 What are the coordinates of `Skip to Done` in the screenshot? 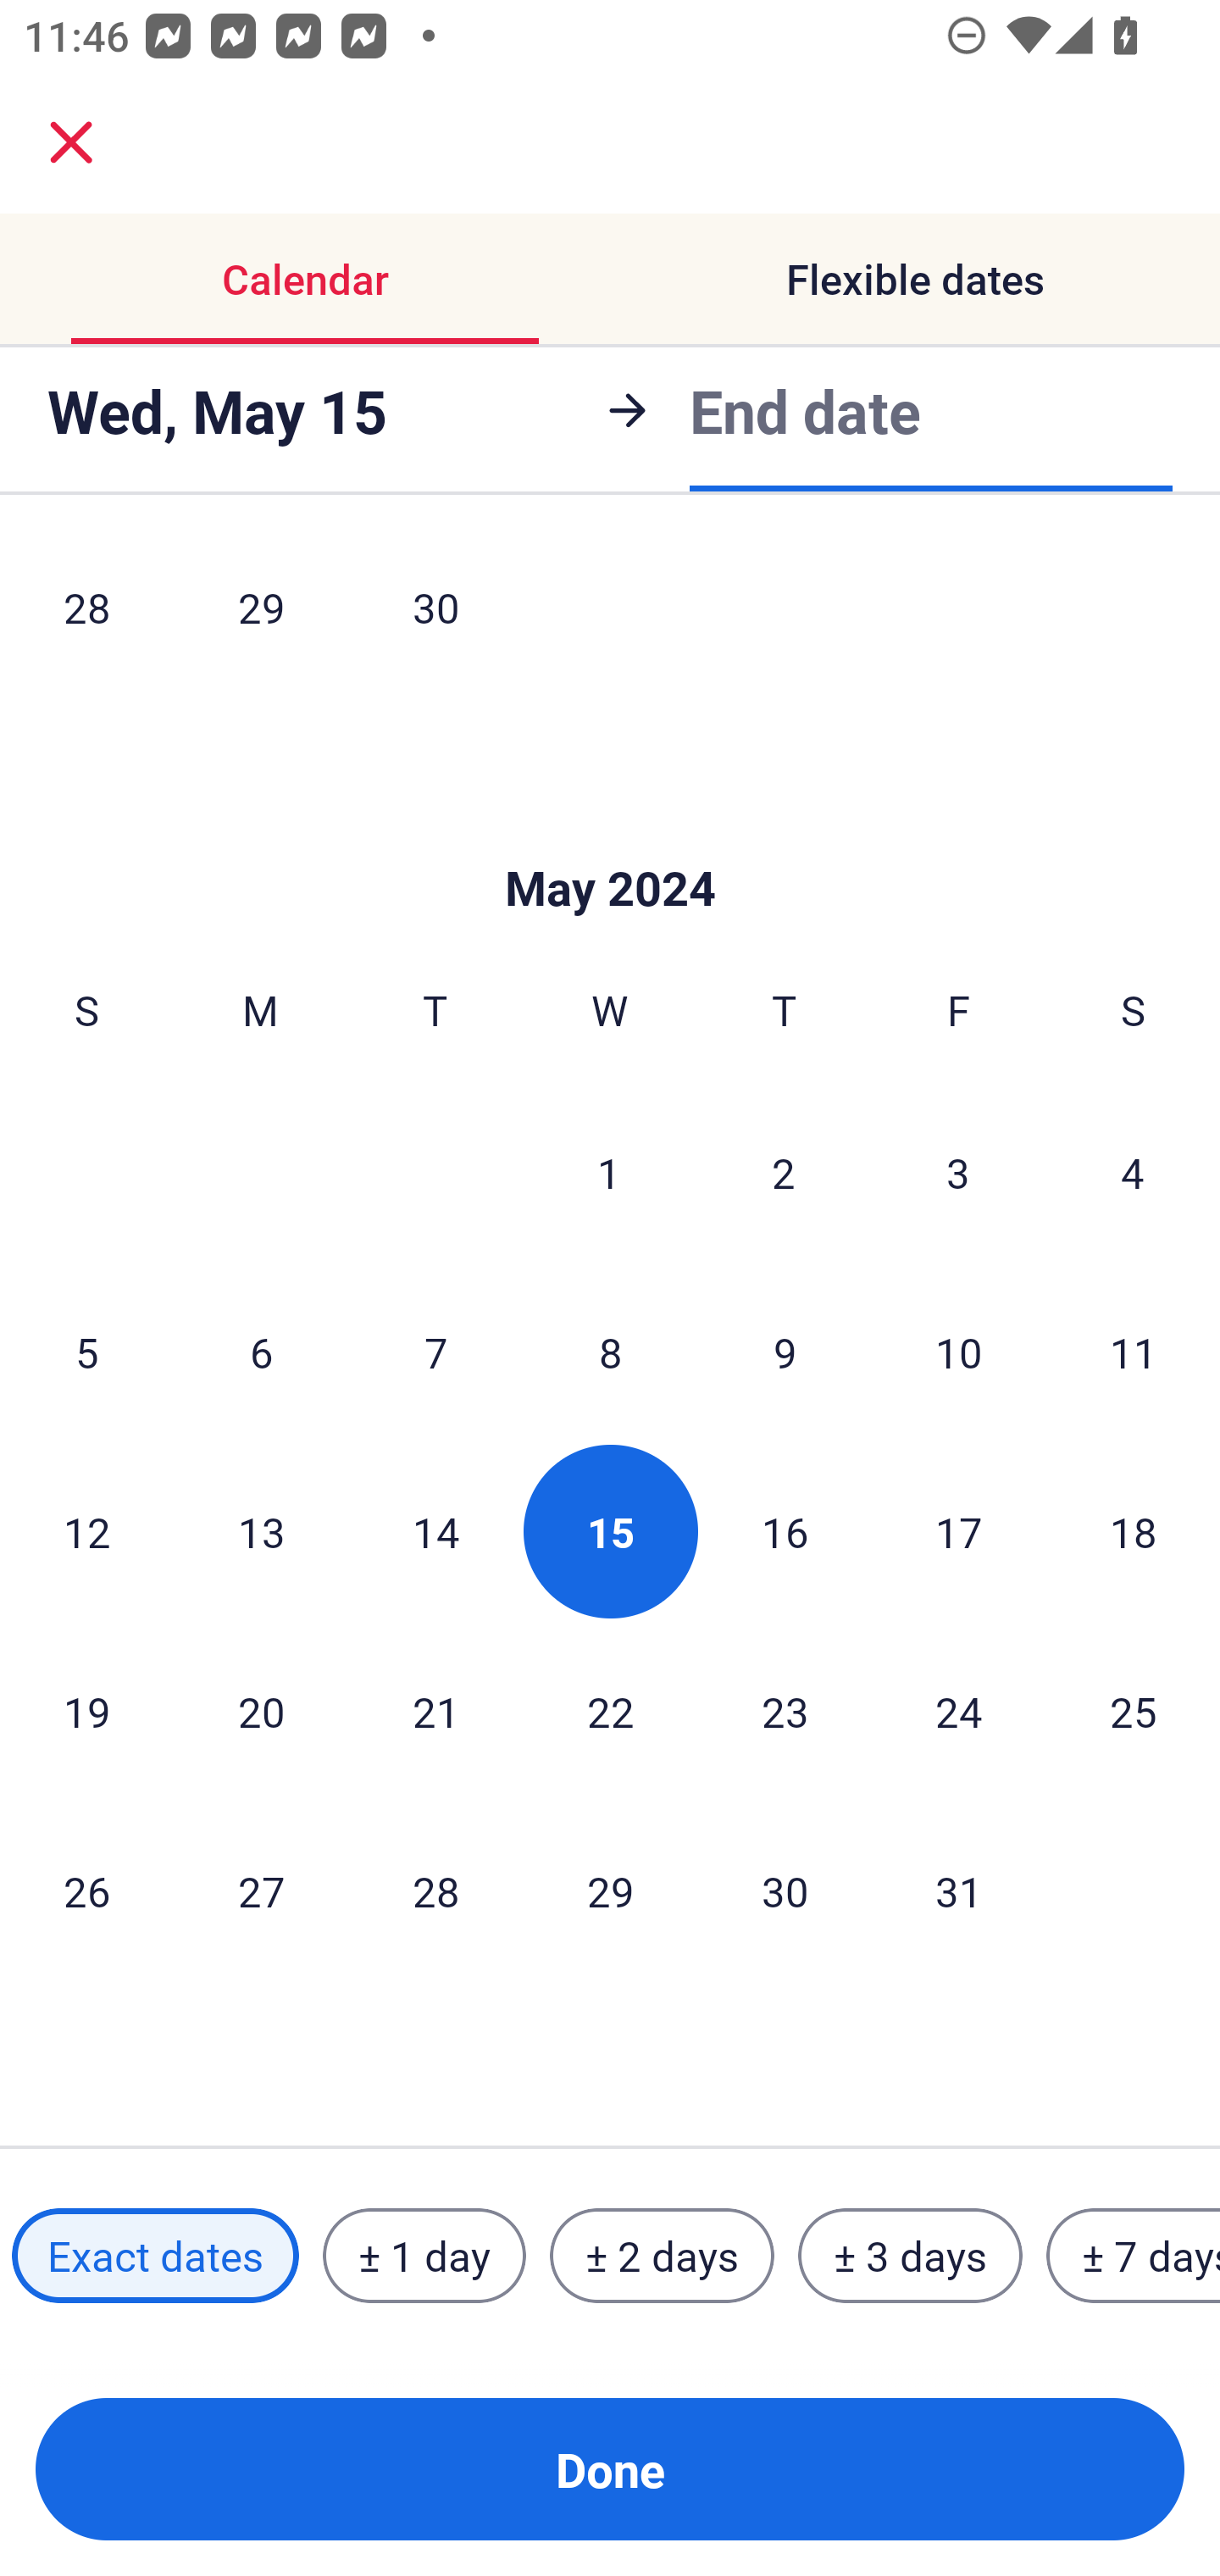 It's located at (610, 838).